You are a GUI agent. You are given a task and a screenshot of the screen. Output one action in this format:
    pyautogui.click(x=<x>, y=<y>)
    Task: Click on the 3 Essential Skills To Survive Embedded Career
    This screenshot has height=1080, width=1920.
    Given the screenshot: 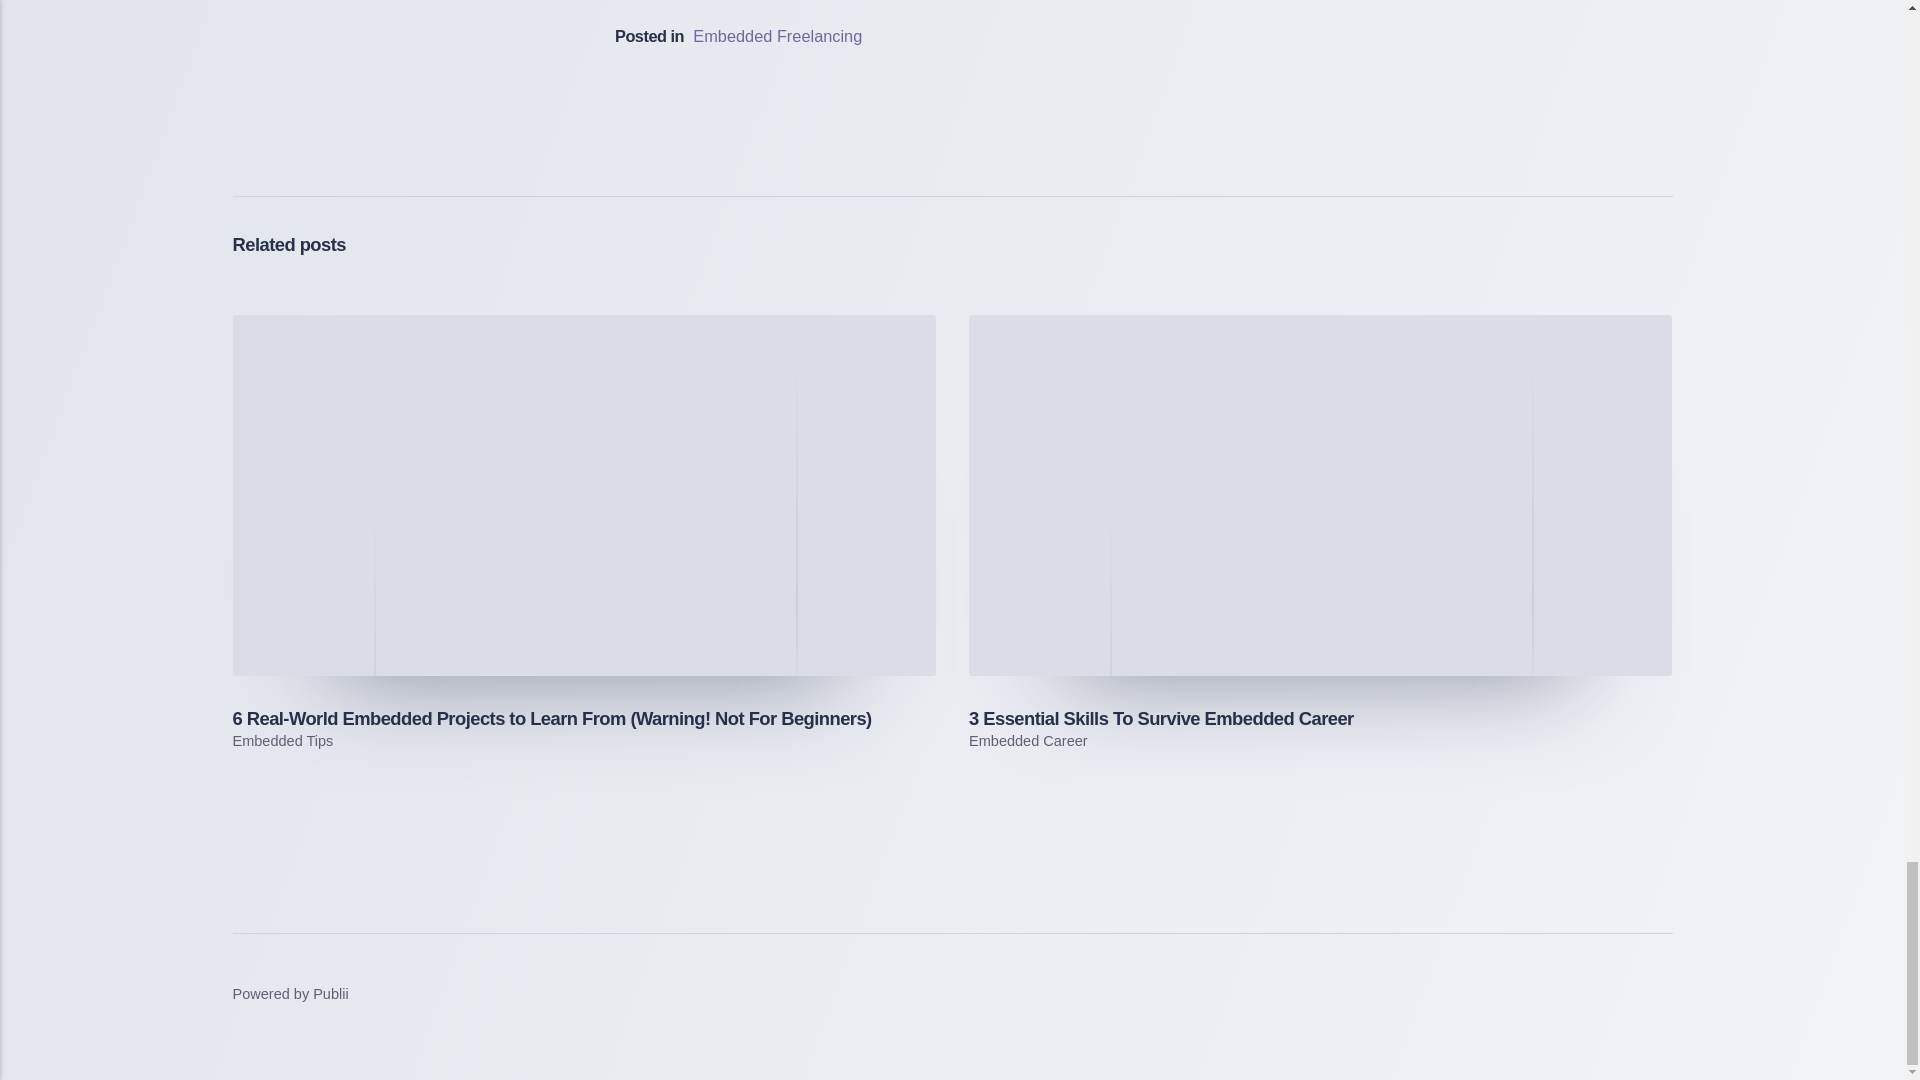 What is the action you would take?
    pyautogui.click(x=1161, y=718)
    